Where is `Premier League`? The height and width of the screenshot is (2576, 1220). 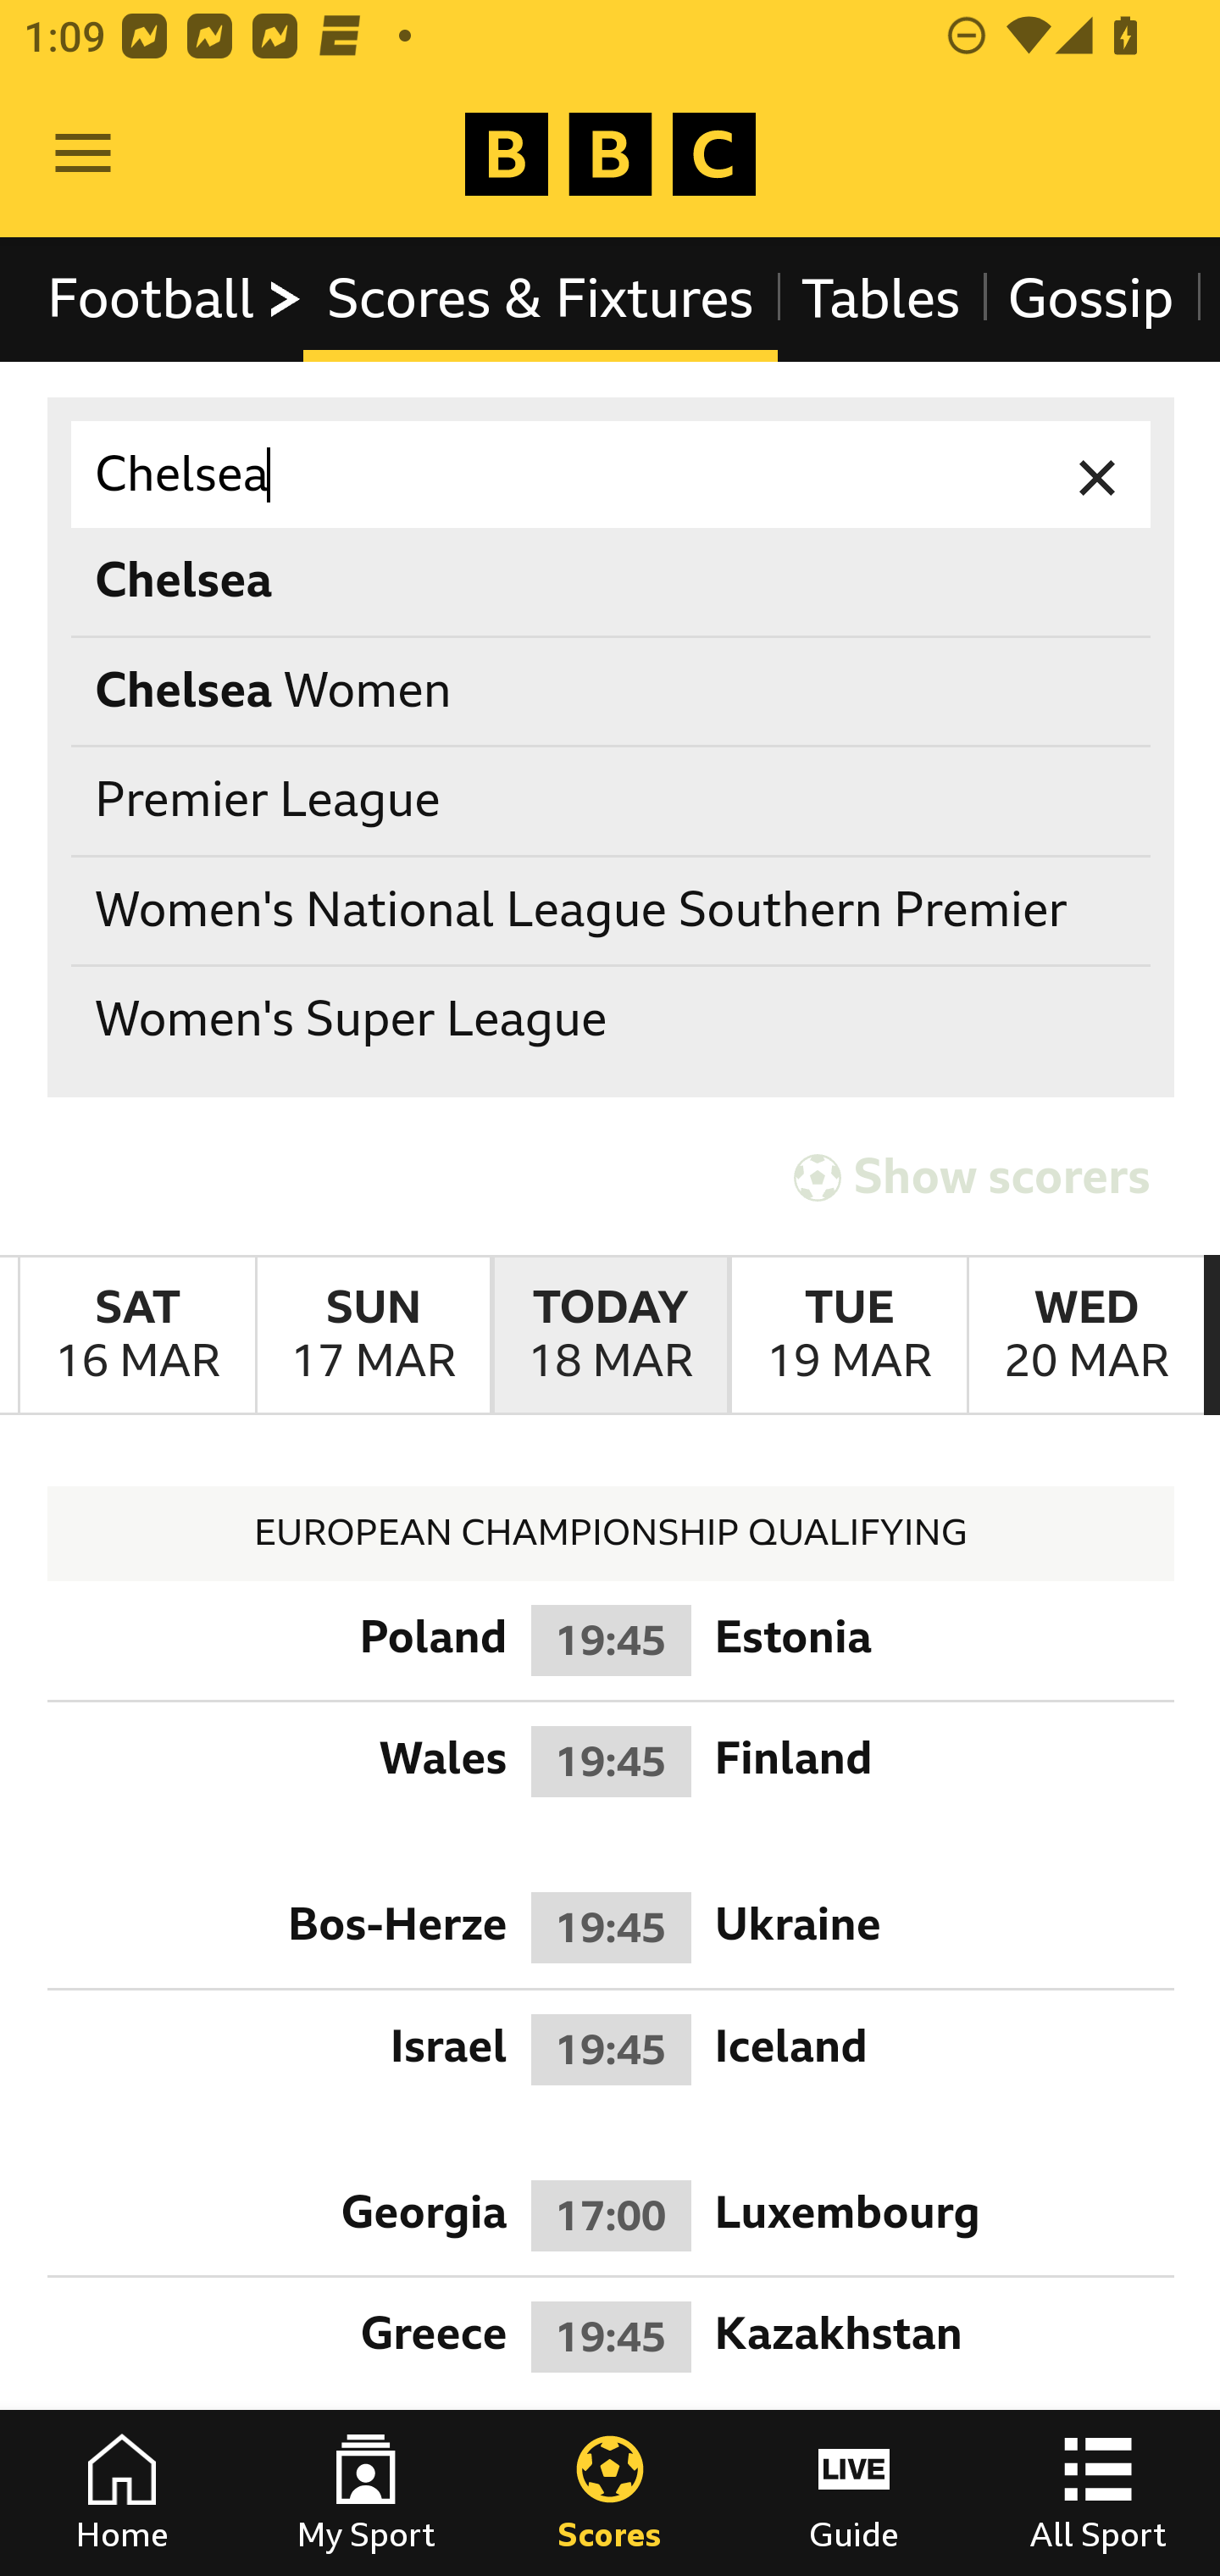 Premier League is located at coordinates (612, 802).